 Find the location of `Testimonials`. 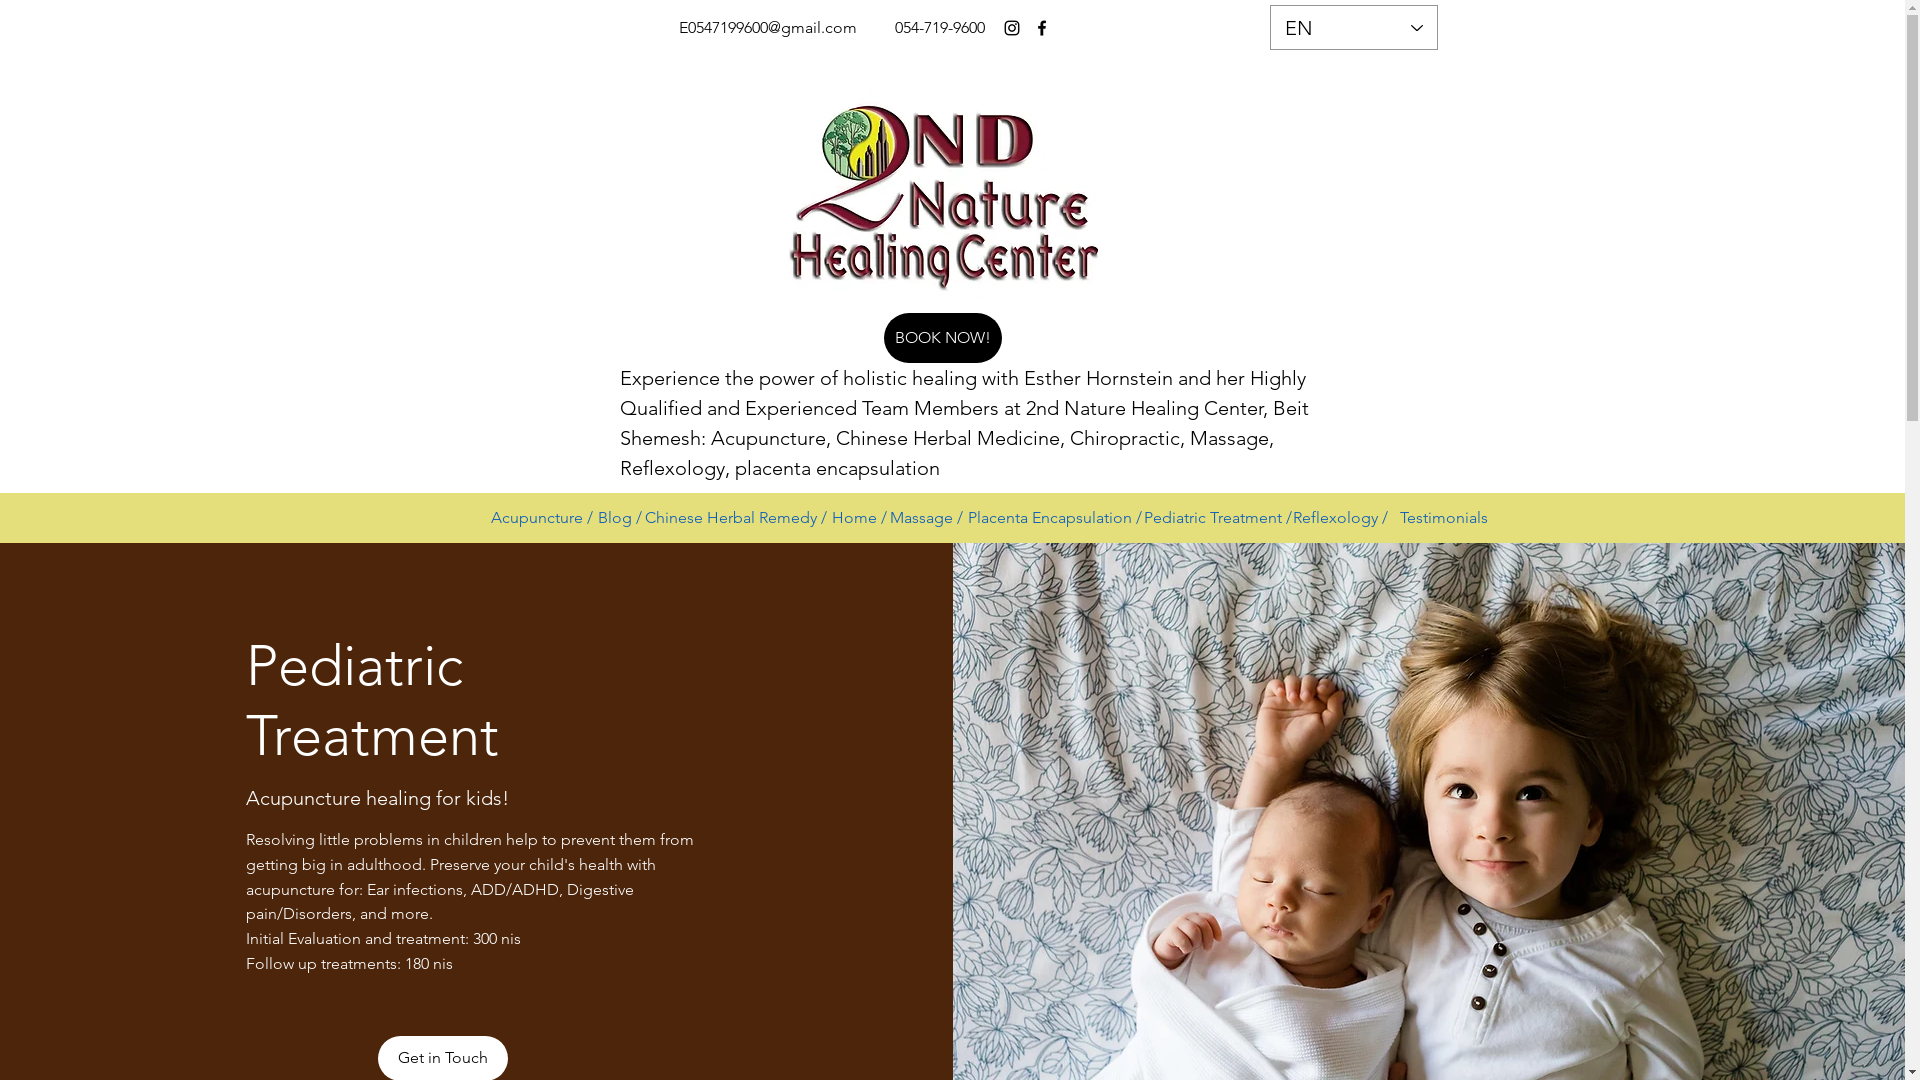

Testimonials is located at coordinates (1443, 518).